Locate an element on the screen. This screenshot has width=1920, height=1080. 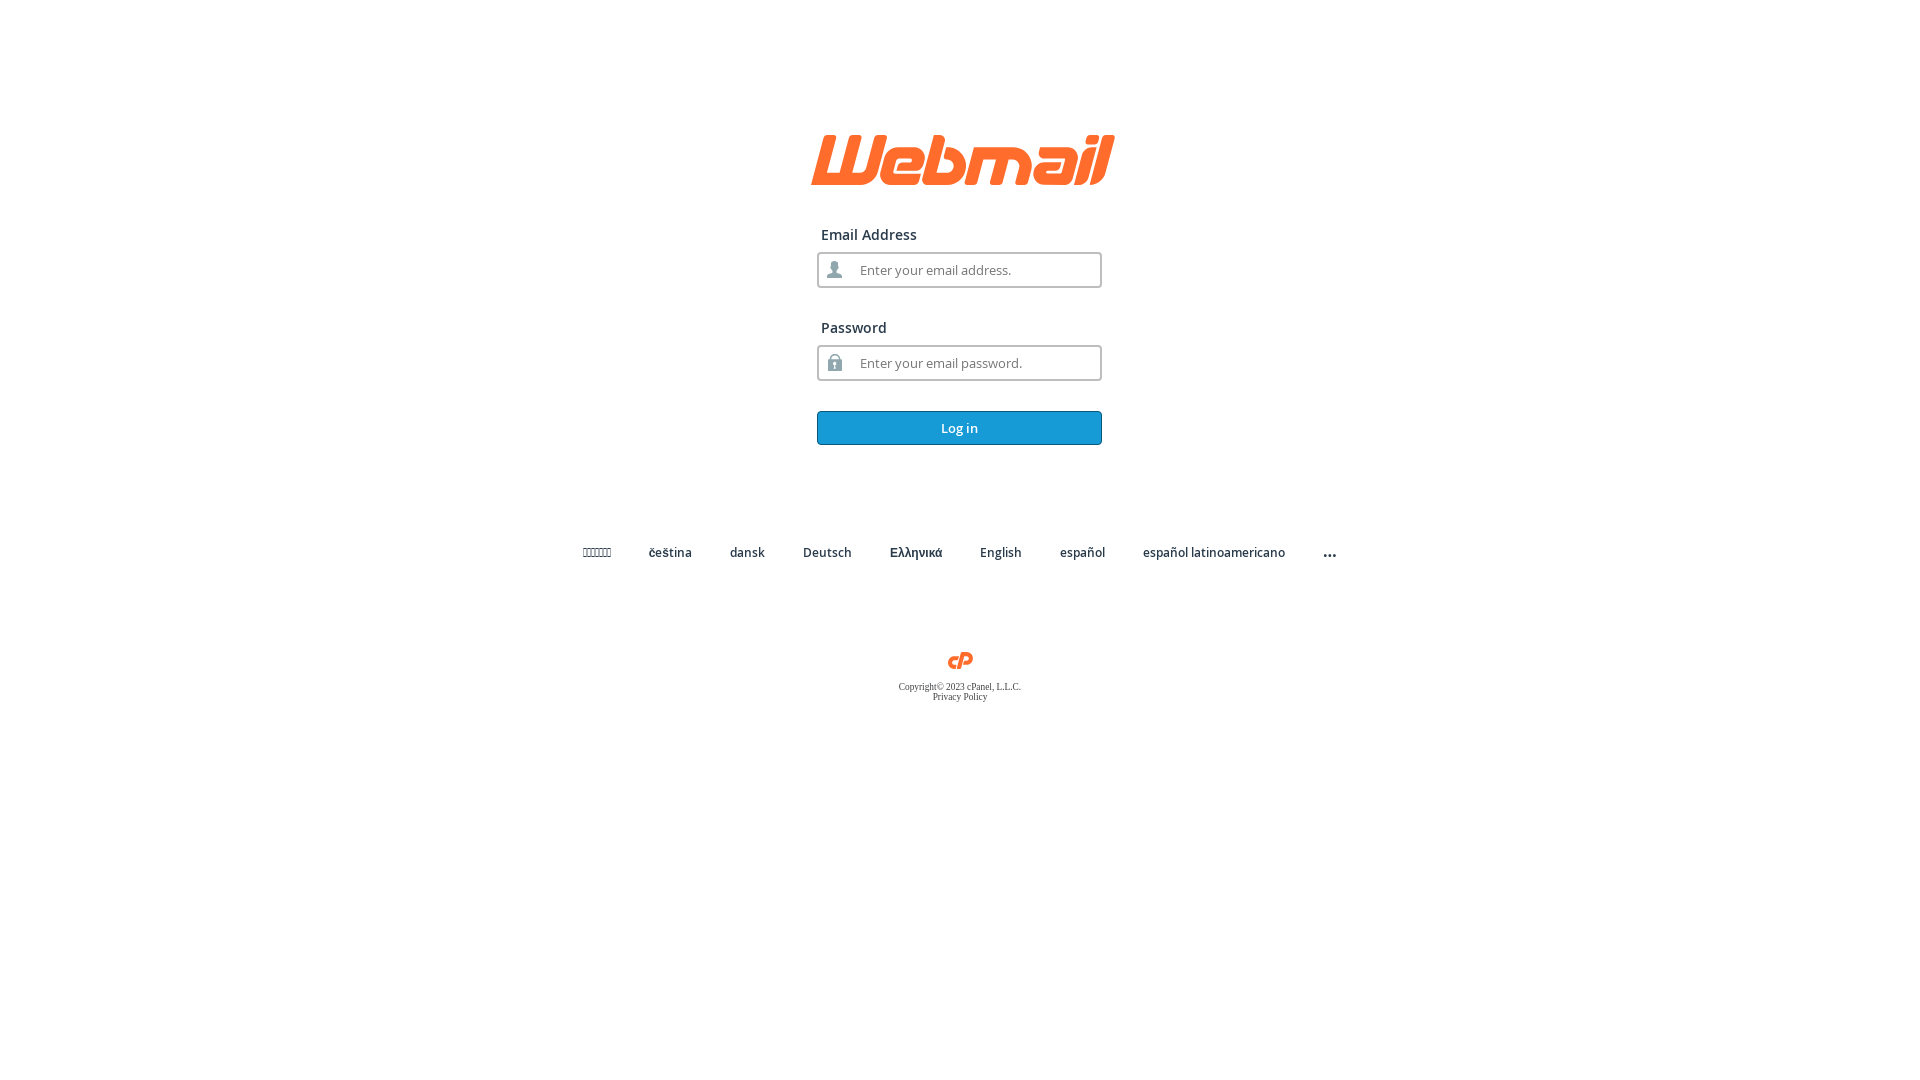
Log in is located at coordinates (960, 428).